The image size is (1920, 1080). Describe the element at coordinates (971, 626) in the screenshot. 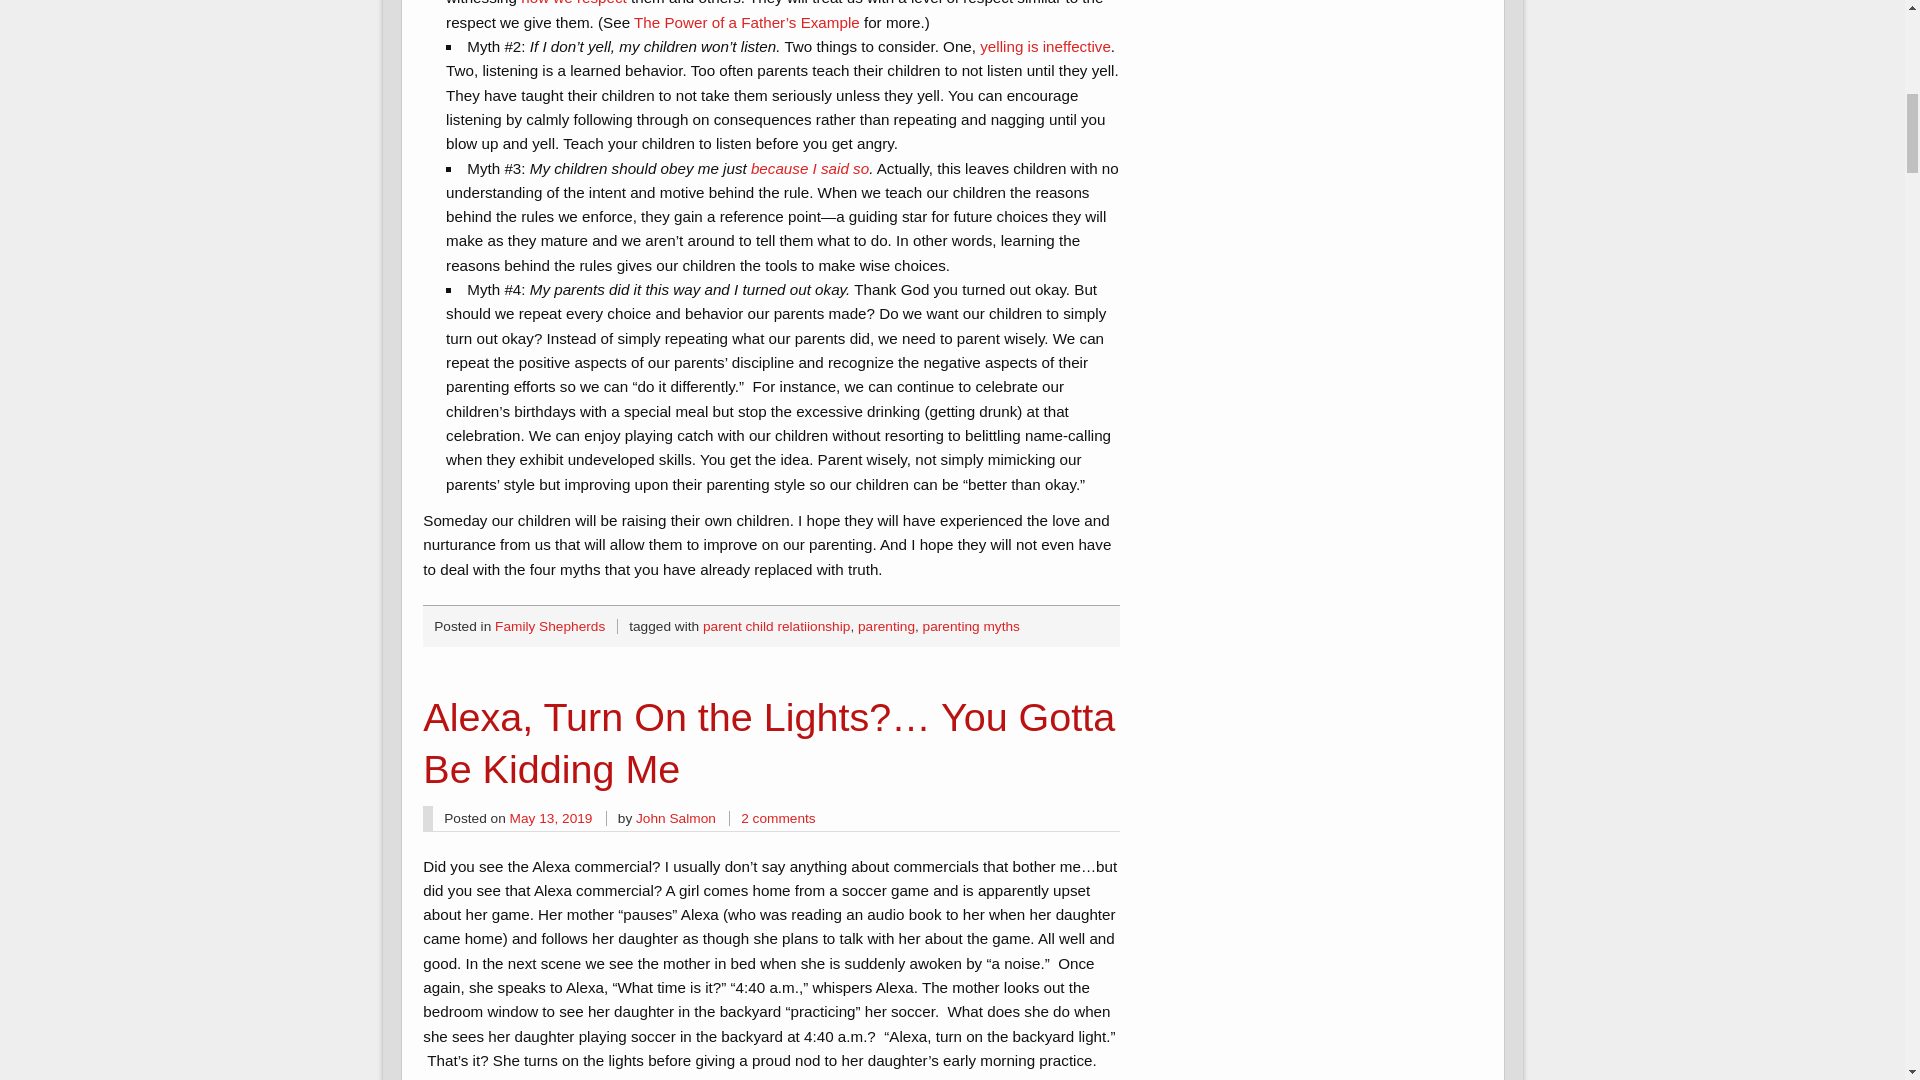

I see `parenting myths` at that location.